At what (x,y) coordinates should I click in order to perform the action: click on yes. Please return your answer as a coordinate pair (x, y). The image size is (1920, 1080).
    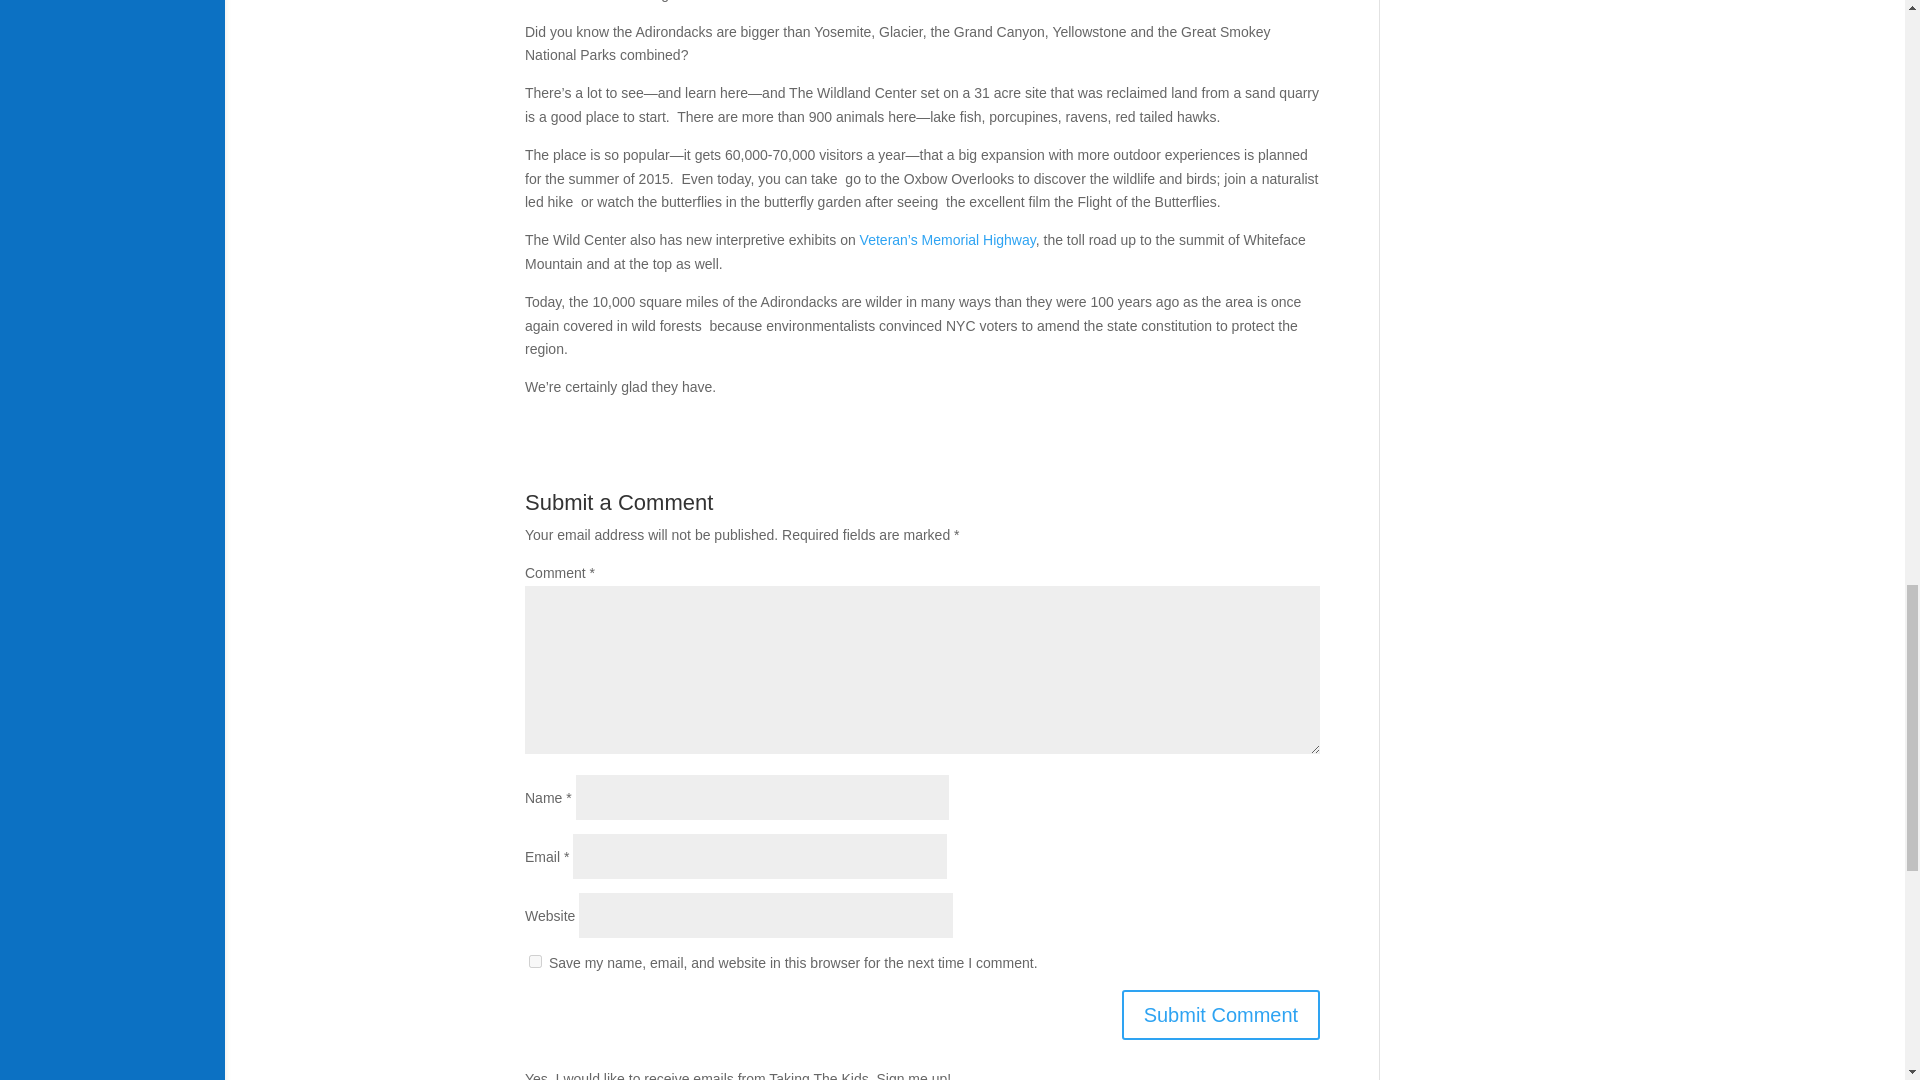
    Looking at the image, I should click on (535, 960).